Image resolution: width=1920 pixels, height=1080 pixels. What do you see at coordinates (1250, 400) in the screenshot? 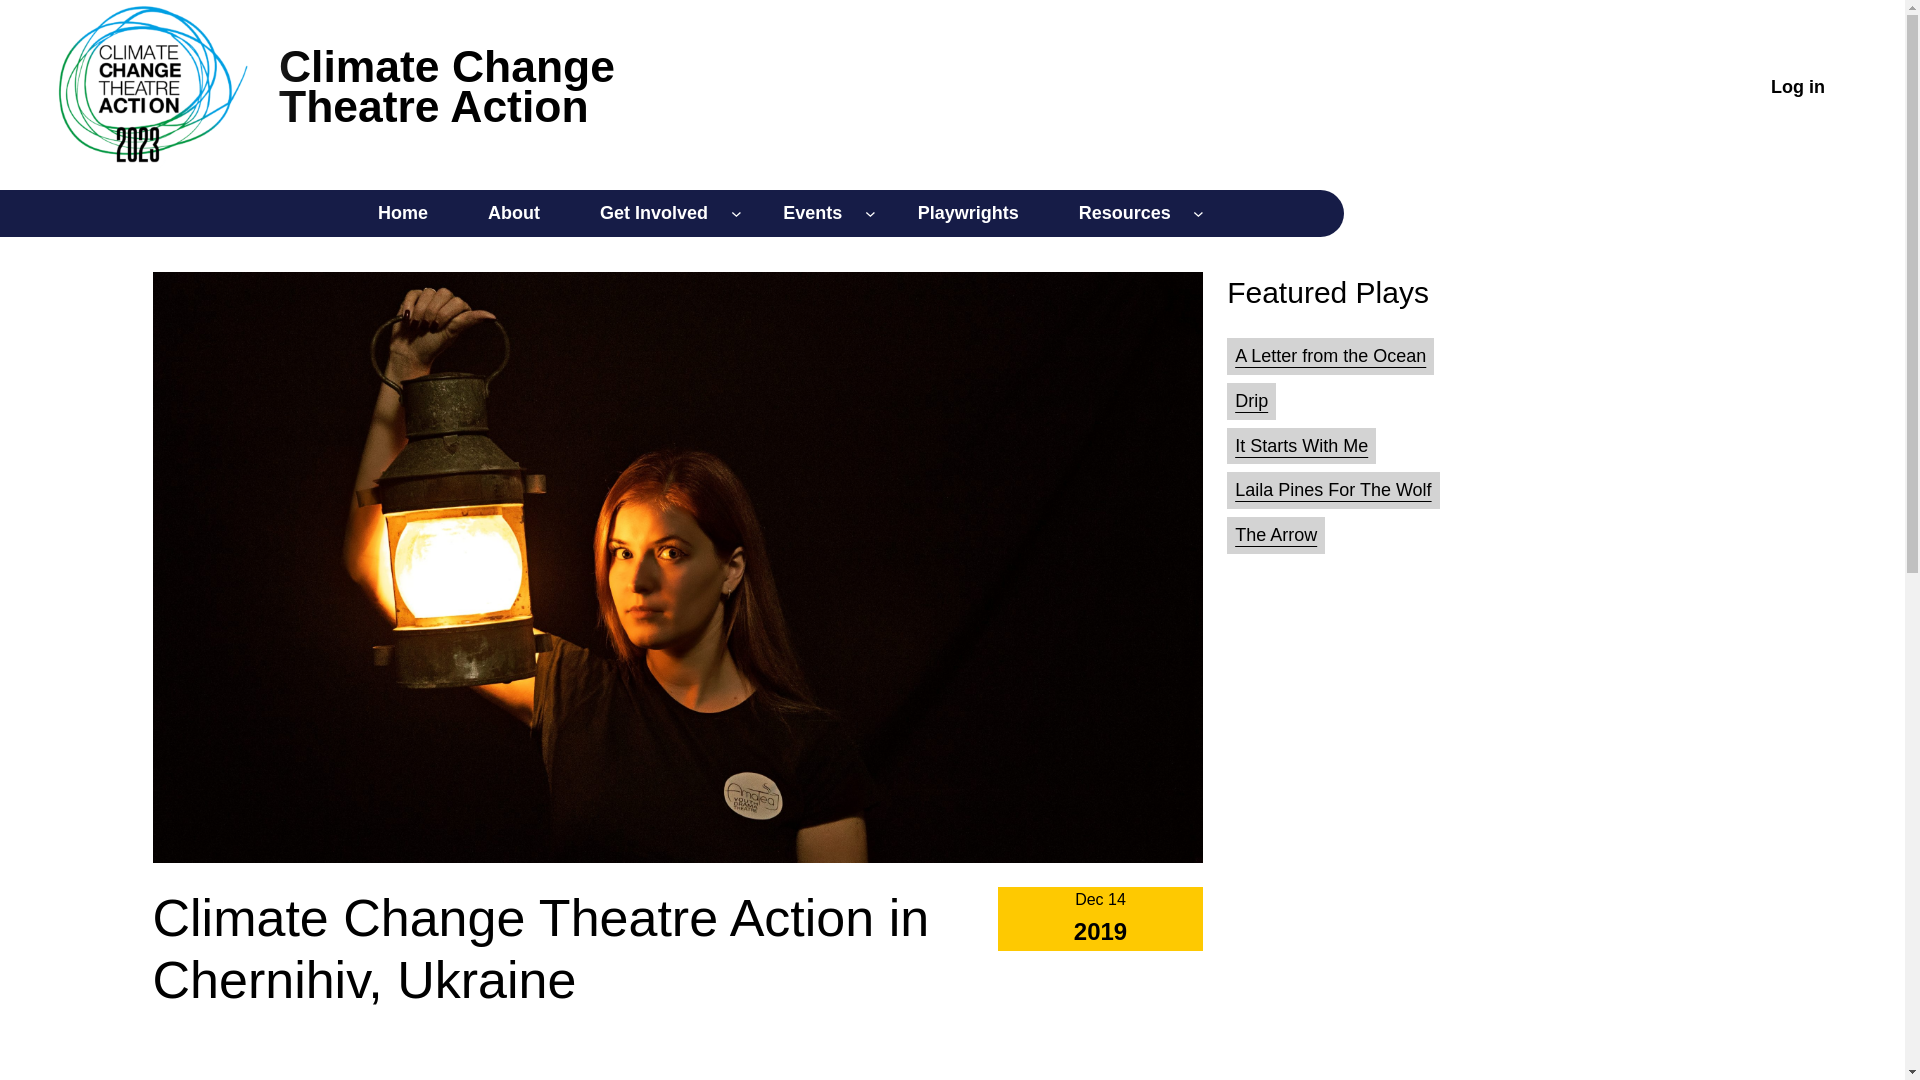
I see `Home` at bounding box center [1250, 400].